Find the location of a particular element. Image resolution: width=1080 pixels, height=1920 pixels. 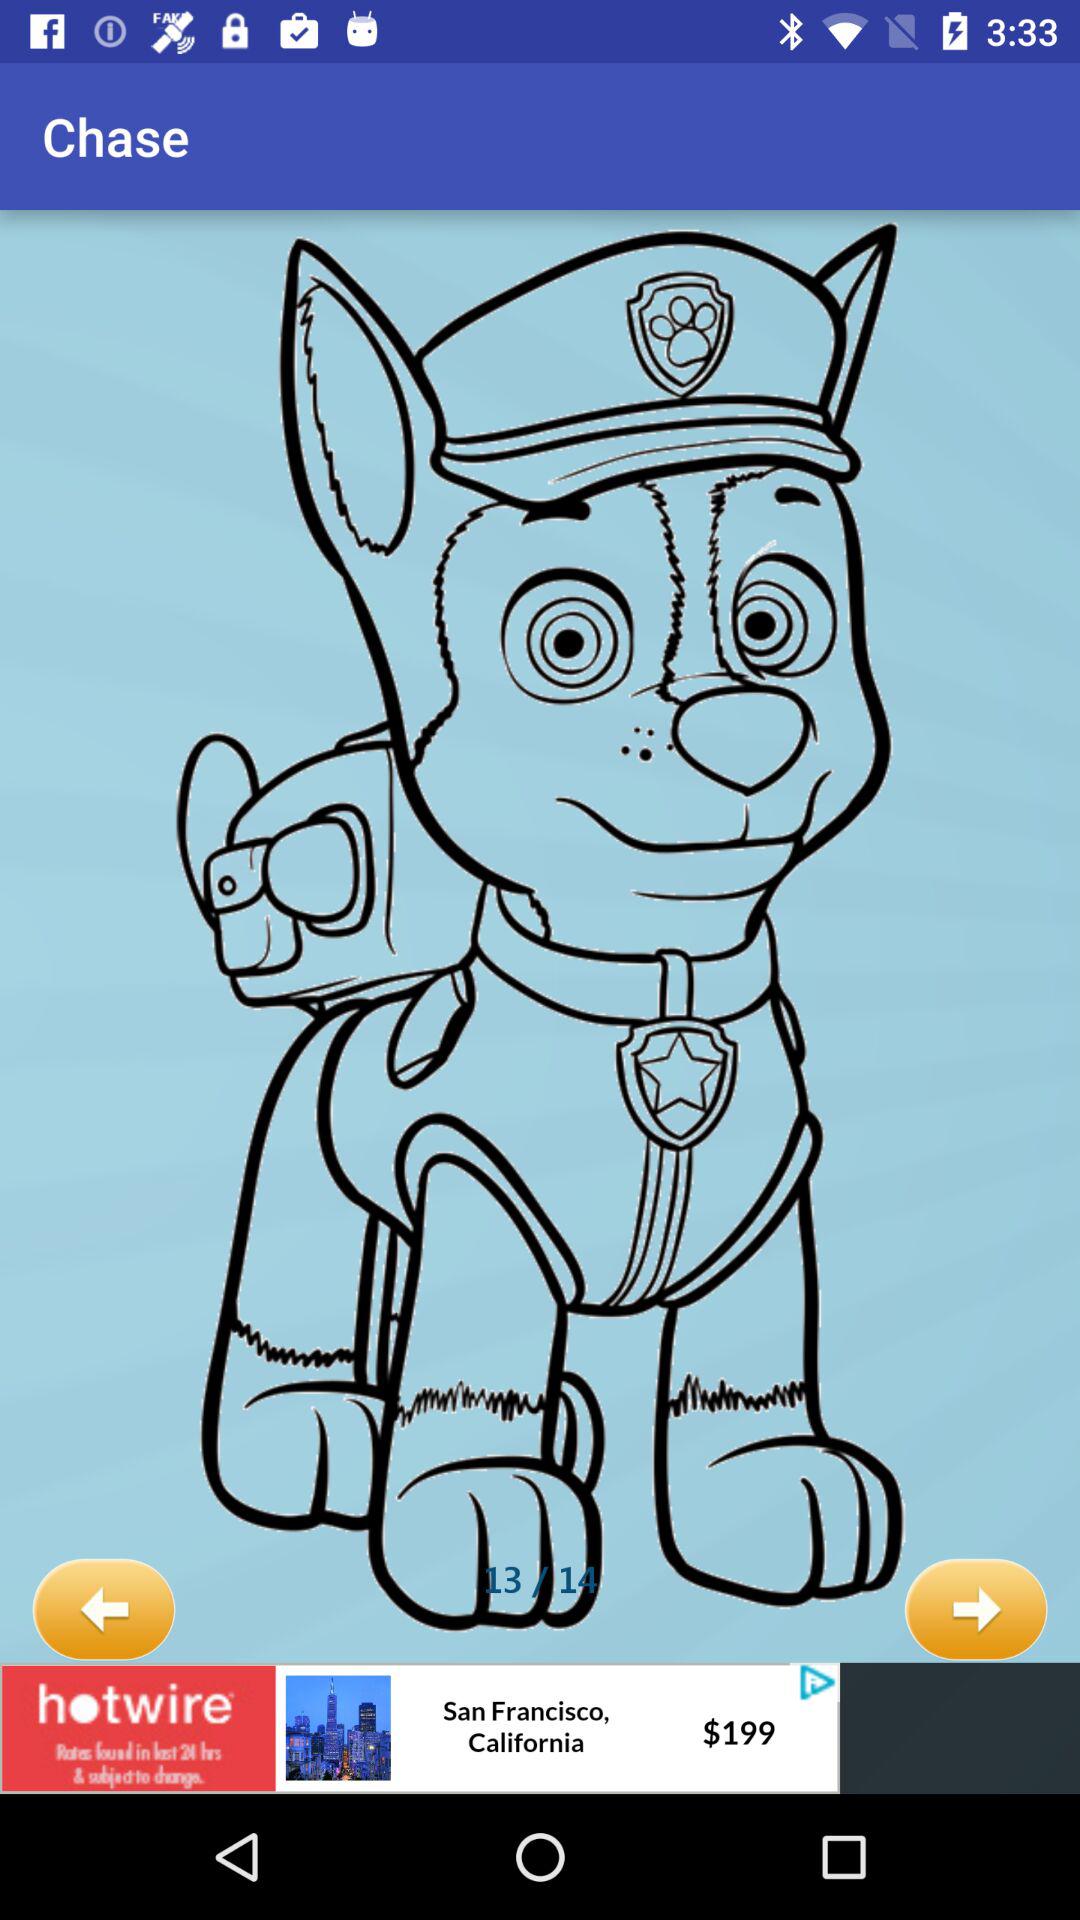

select icon next to 13 / 14 item is located at coordinates (976, 1610).